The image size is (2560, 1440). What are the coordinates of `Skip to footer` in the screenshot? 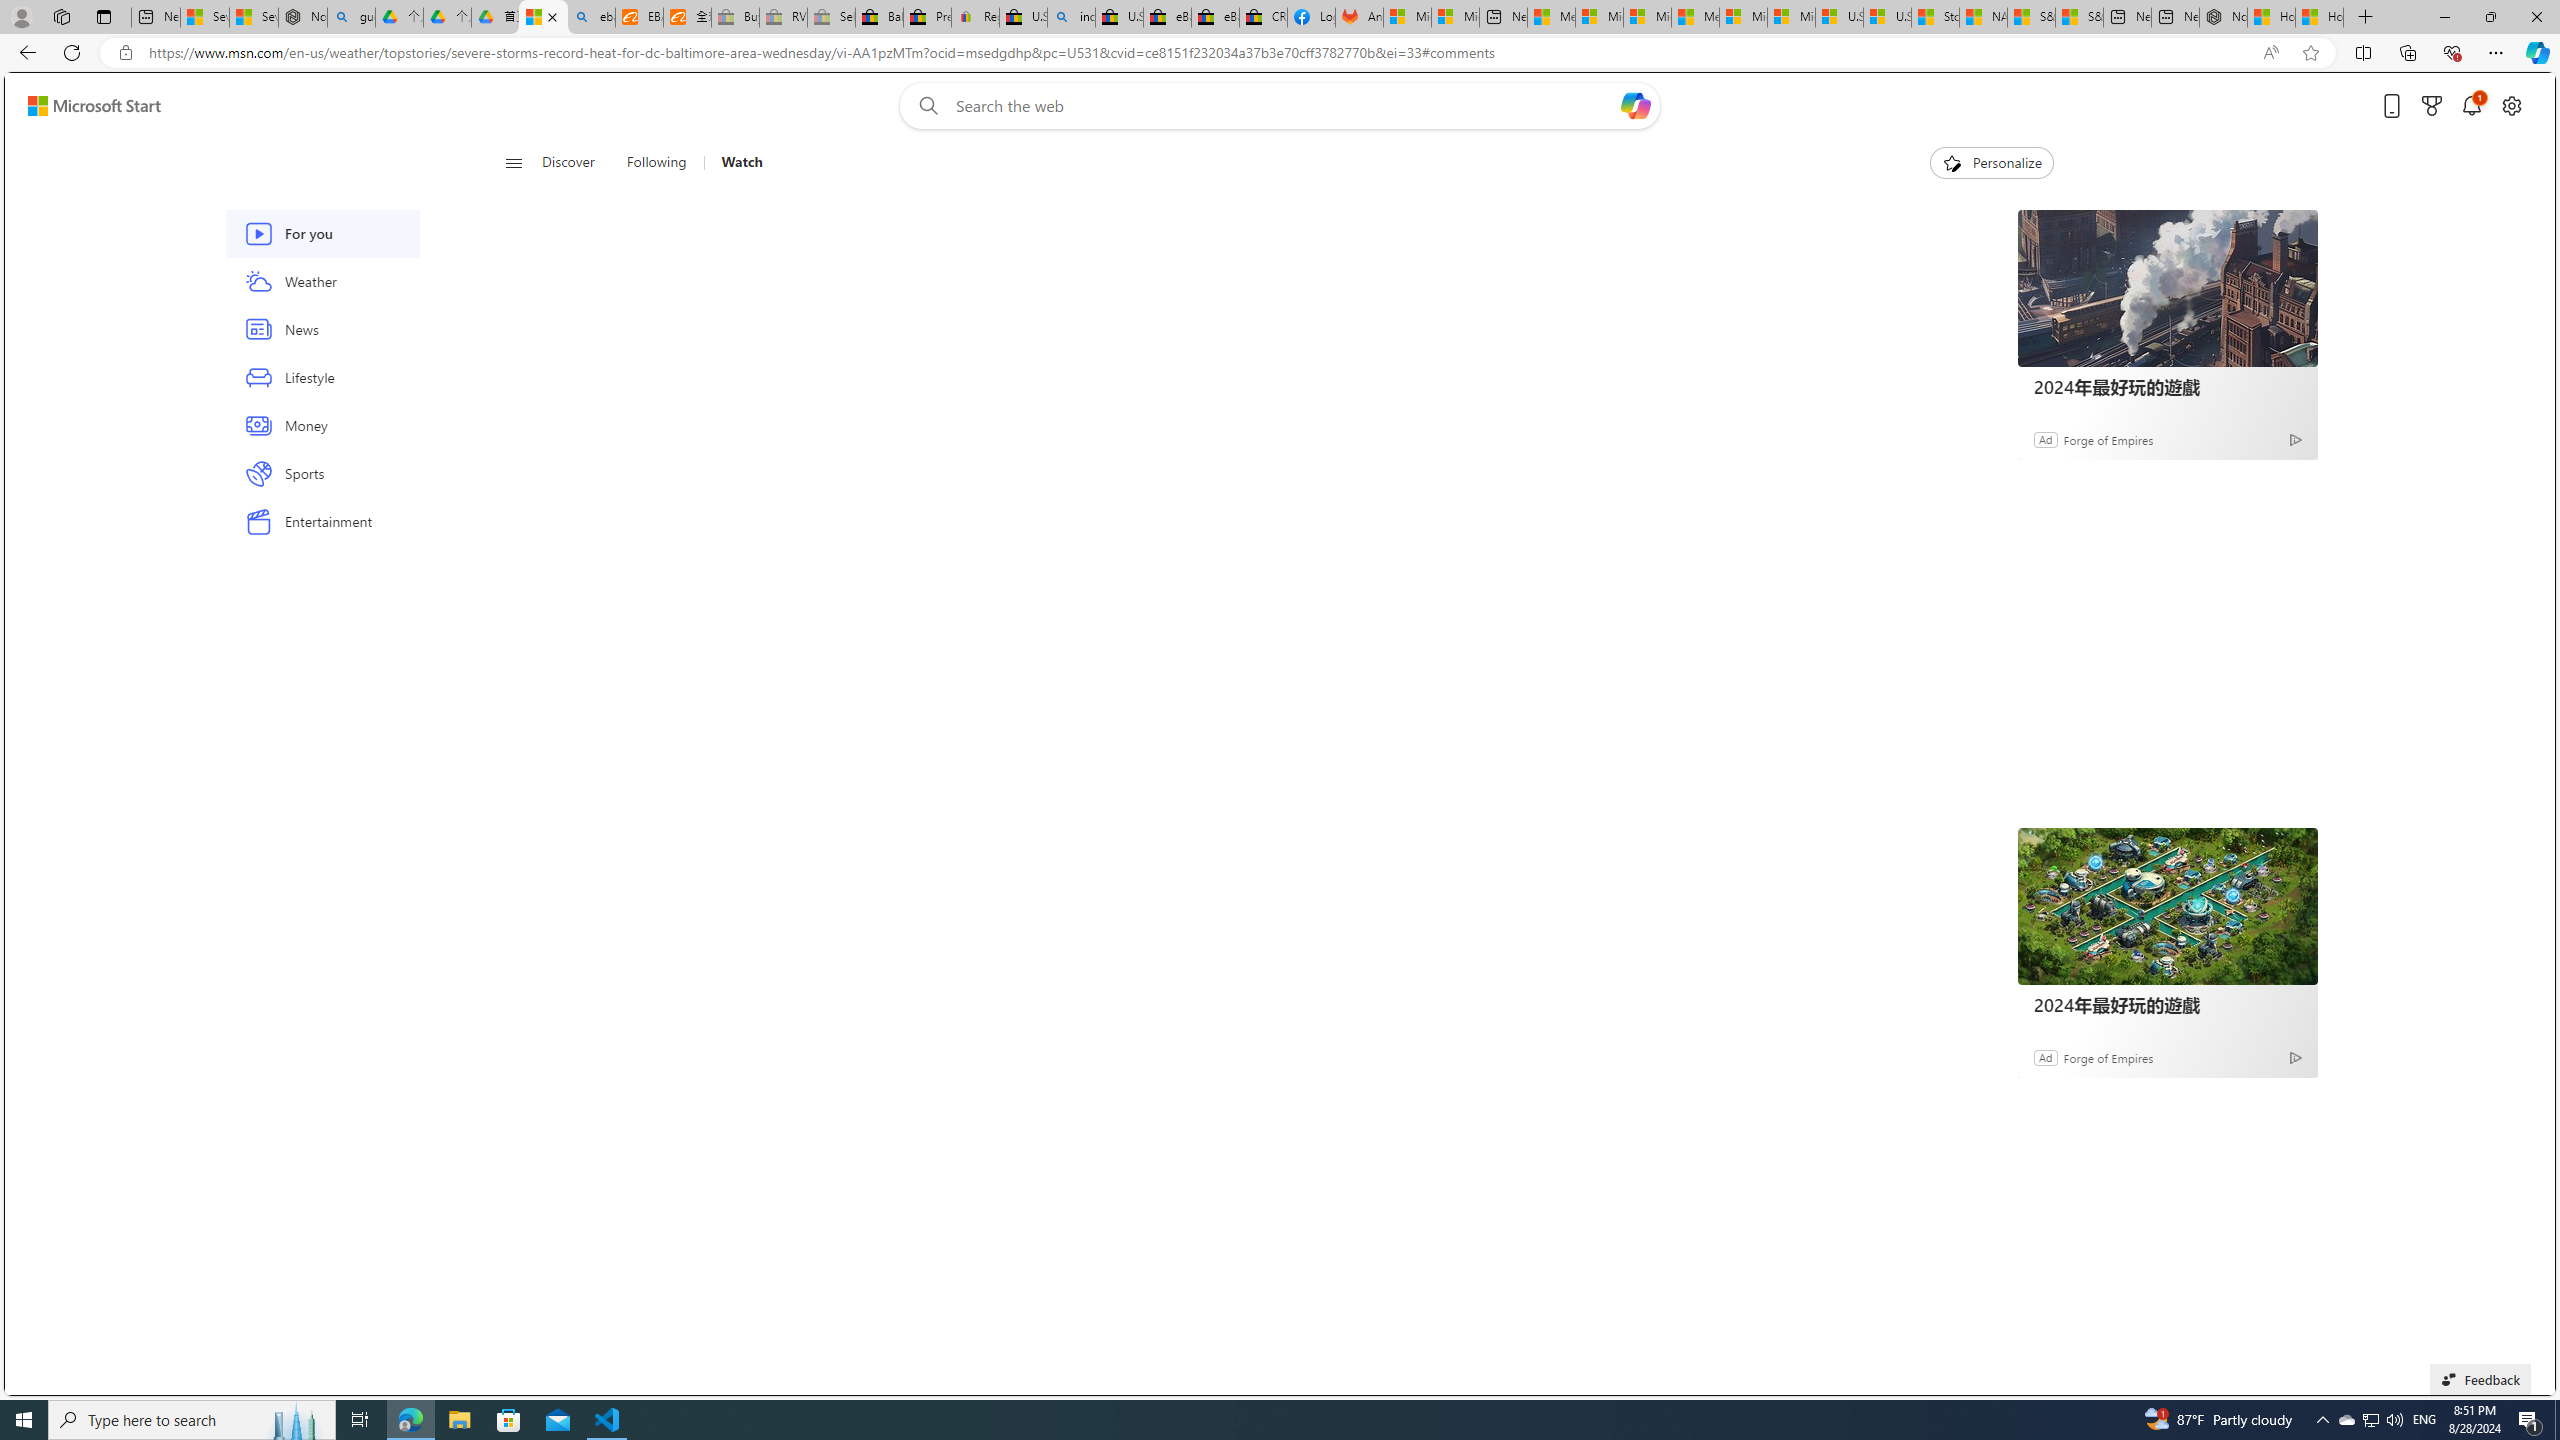 It's located at (82, 106).